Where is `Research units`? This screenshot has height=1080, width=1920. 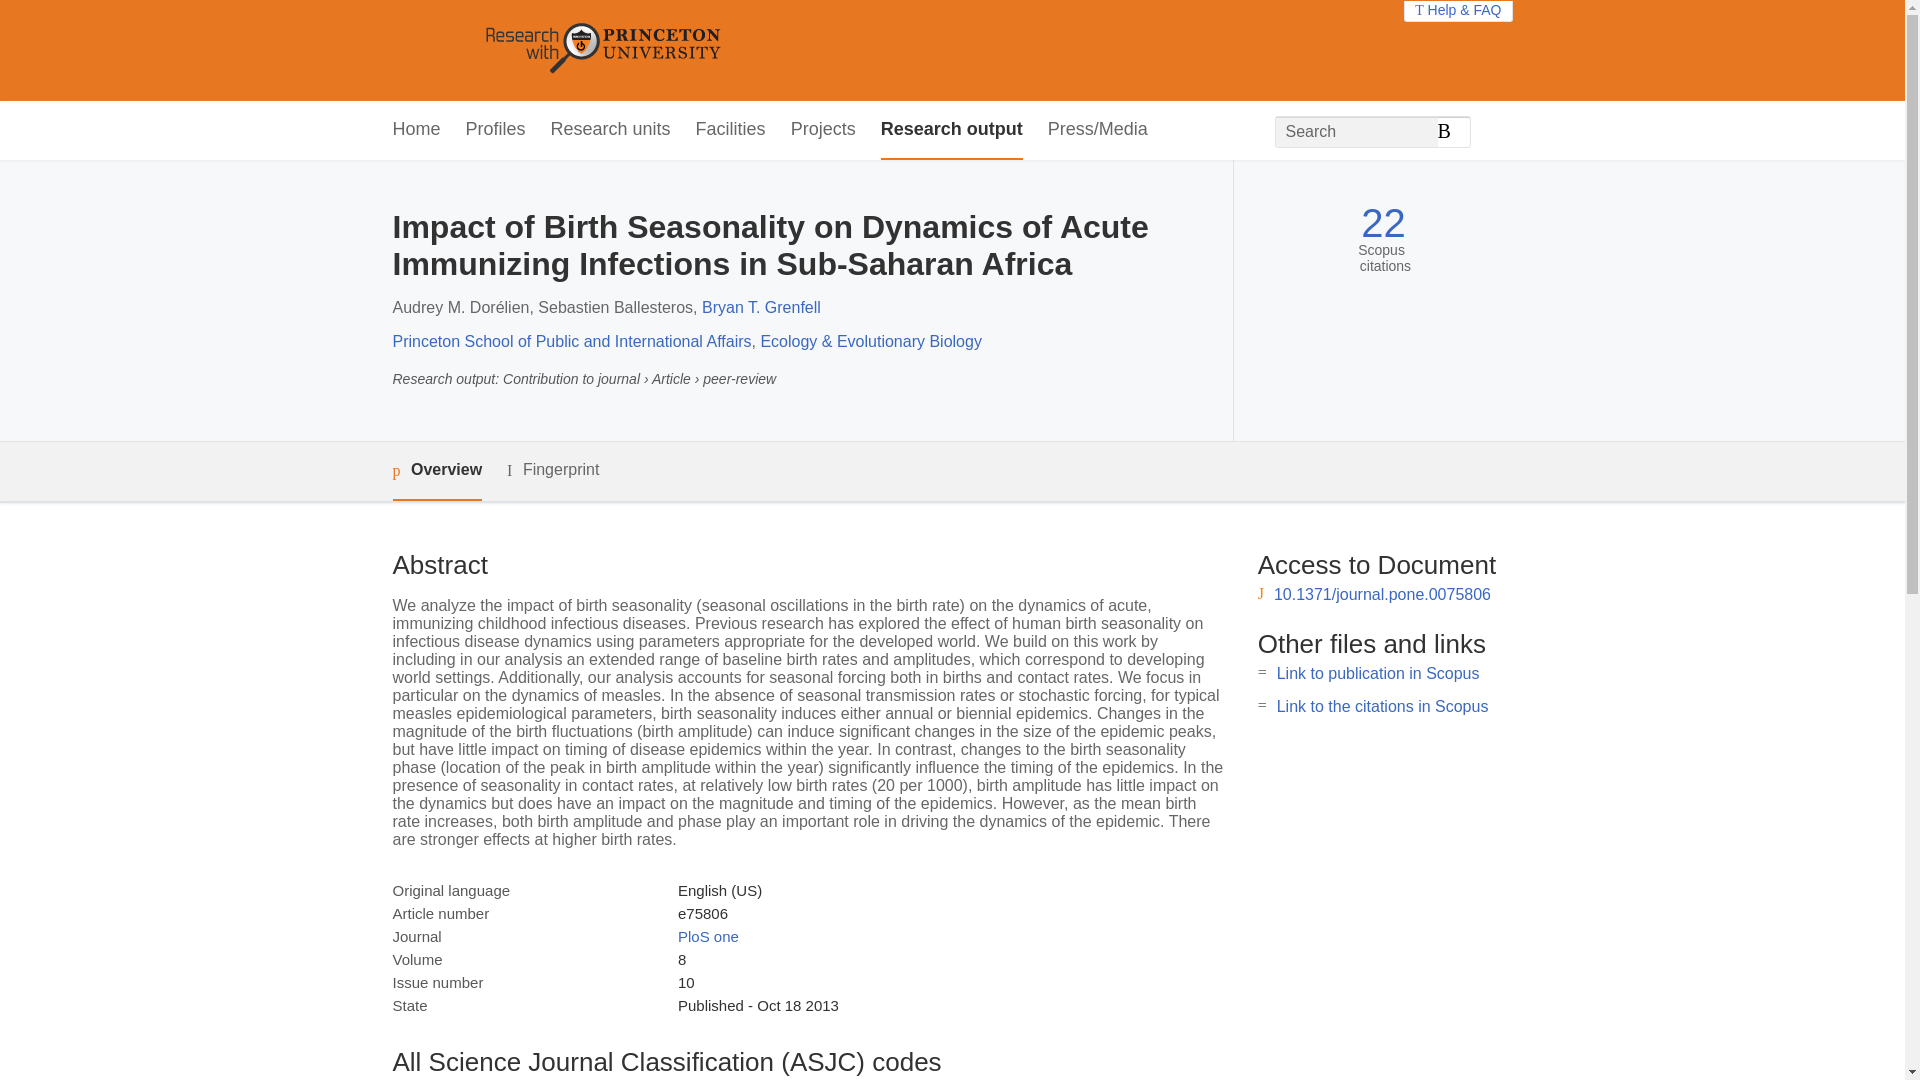 Research units is located at coordinates (610, 130).